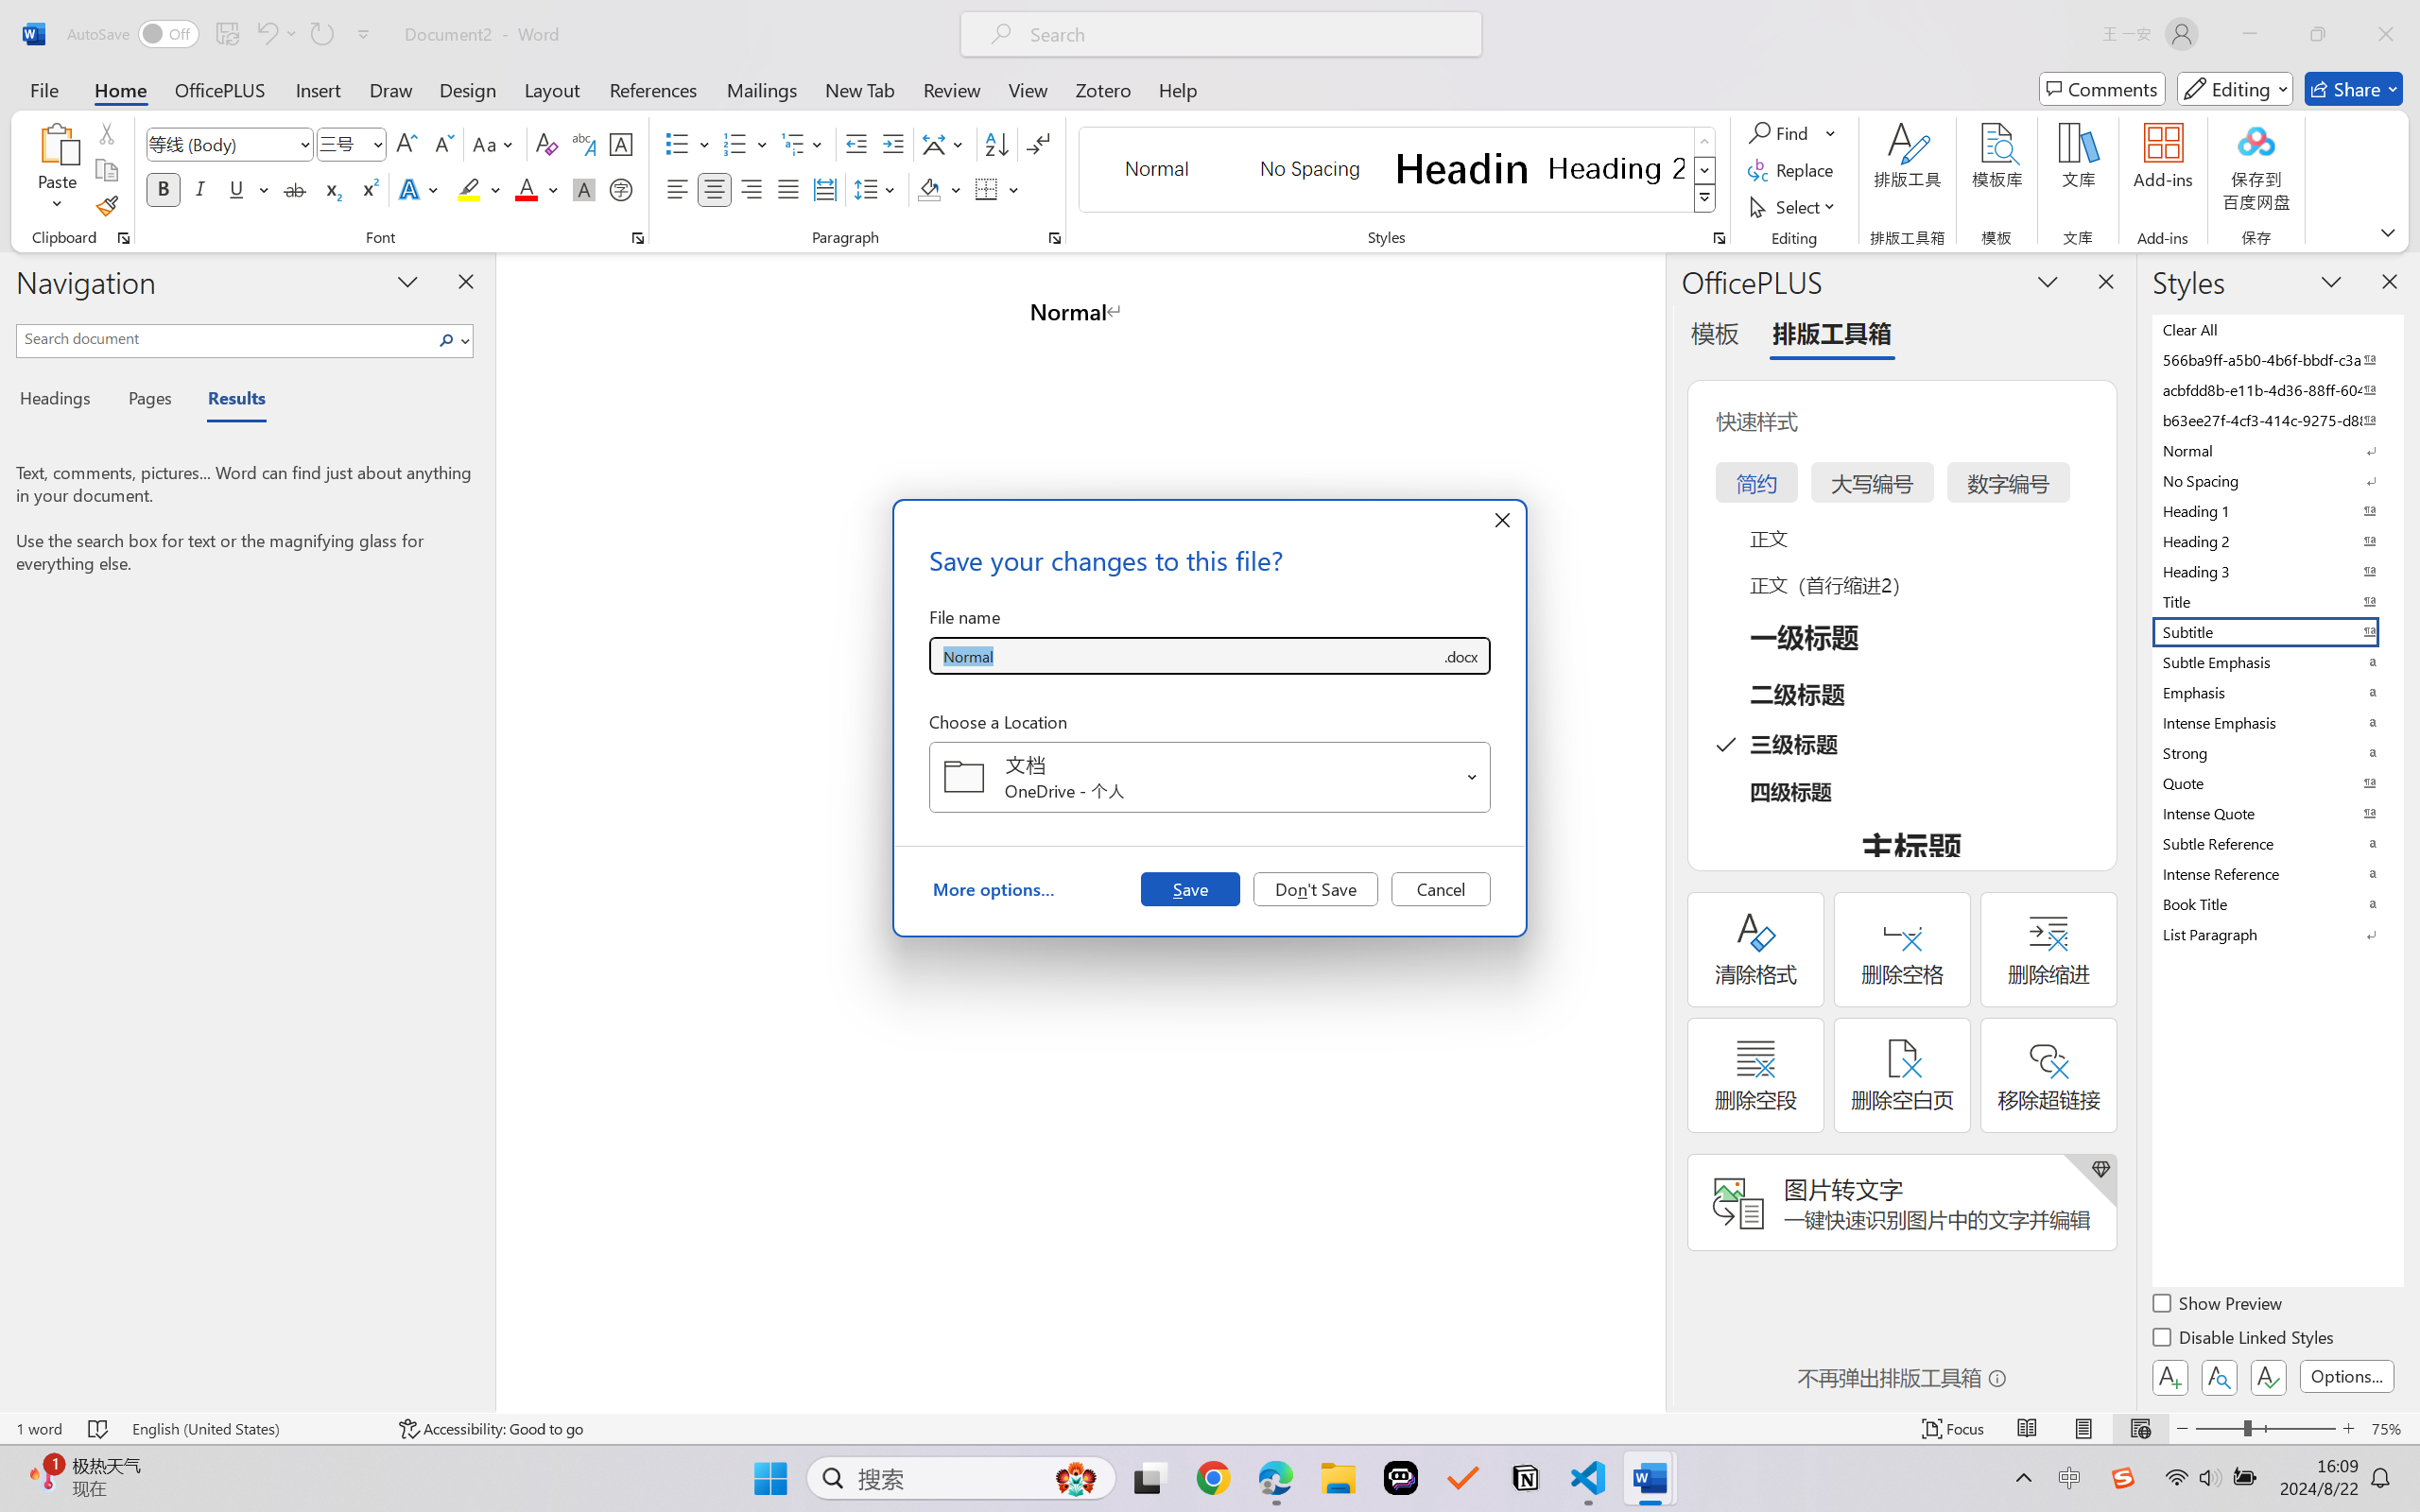 Image resolution: width=2420 pixels, height=1512 pixels. I want to click on Text Highlight Color Yellow, so click(469, 189).